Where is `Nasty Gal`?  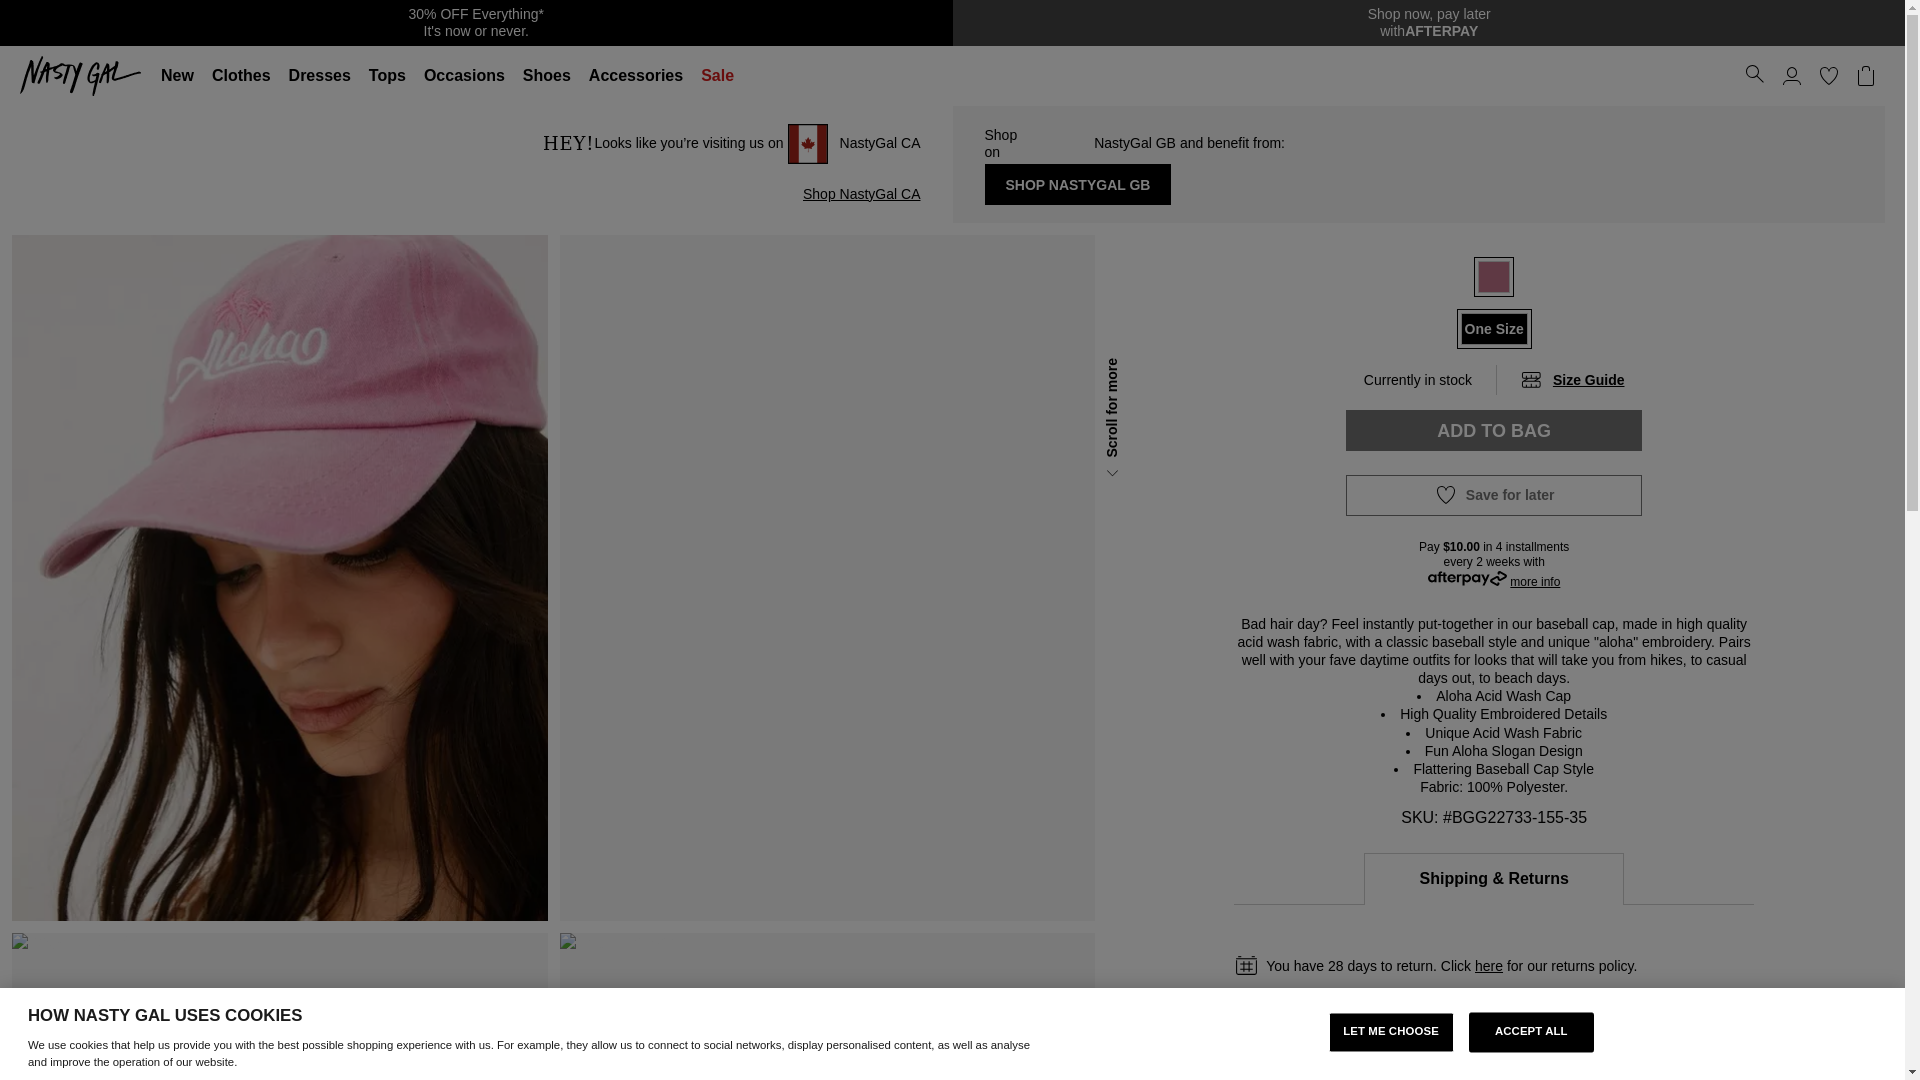
Nasty Gal is located at coordinates (1754, 74).